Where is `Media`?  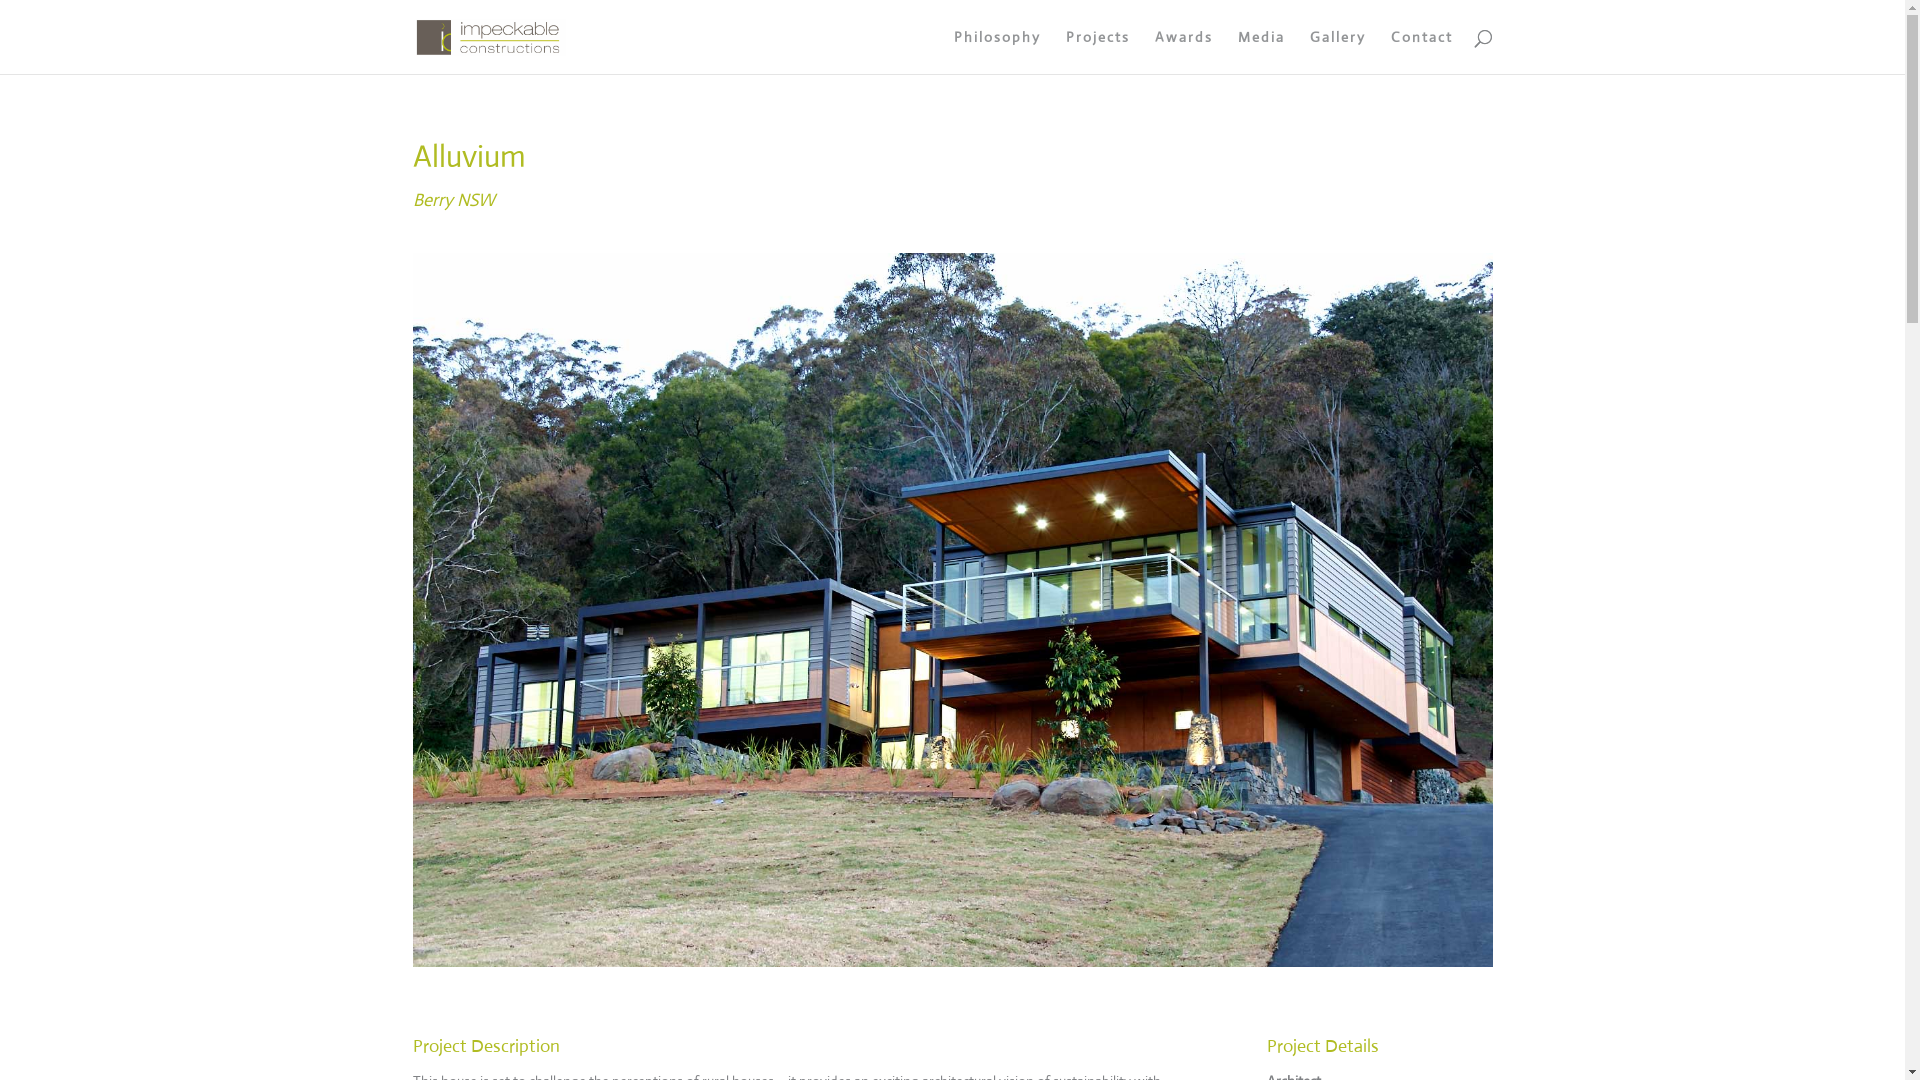
Media is located at coordinates (1262, 52).